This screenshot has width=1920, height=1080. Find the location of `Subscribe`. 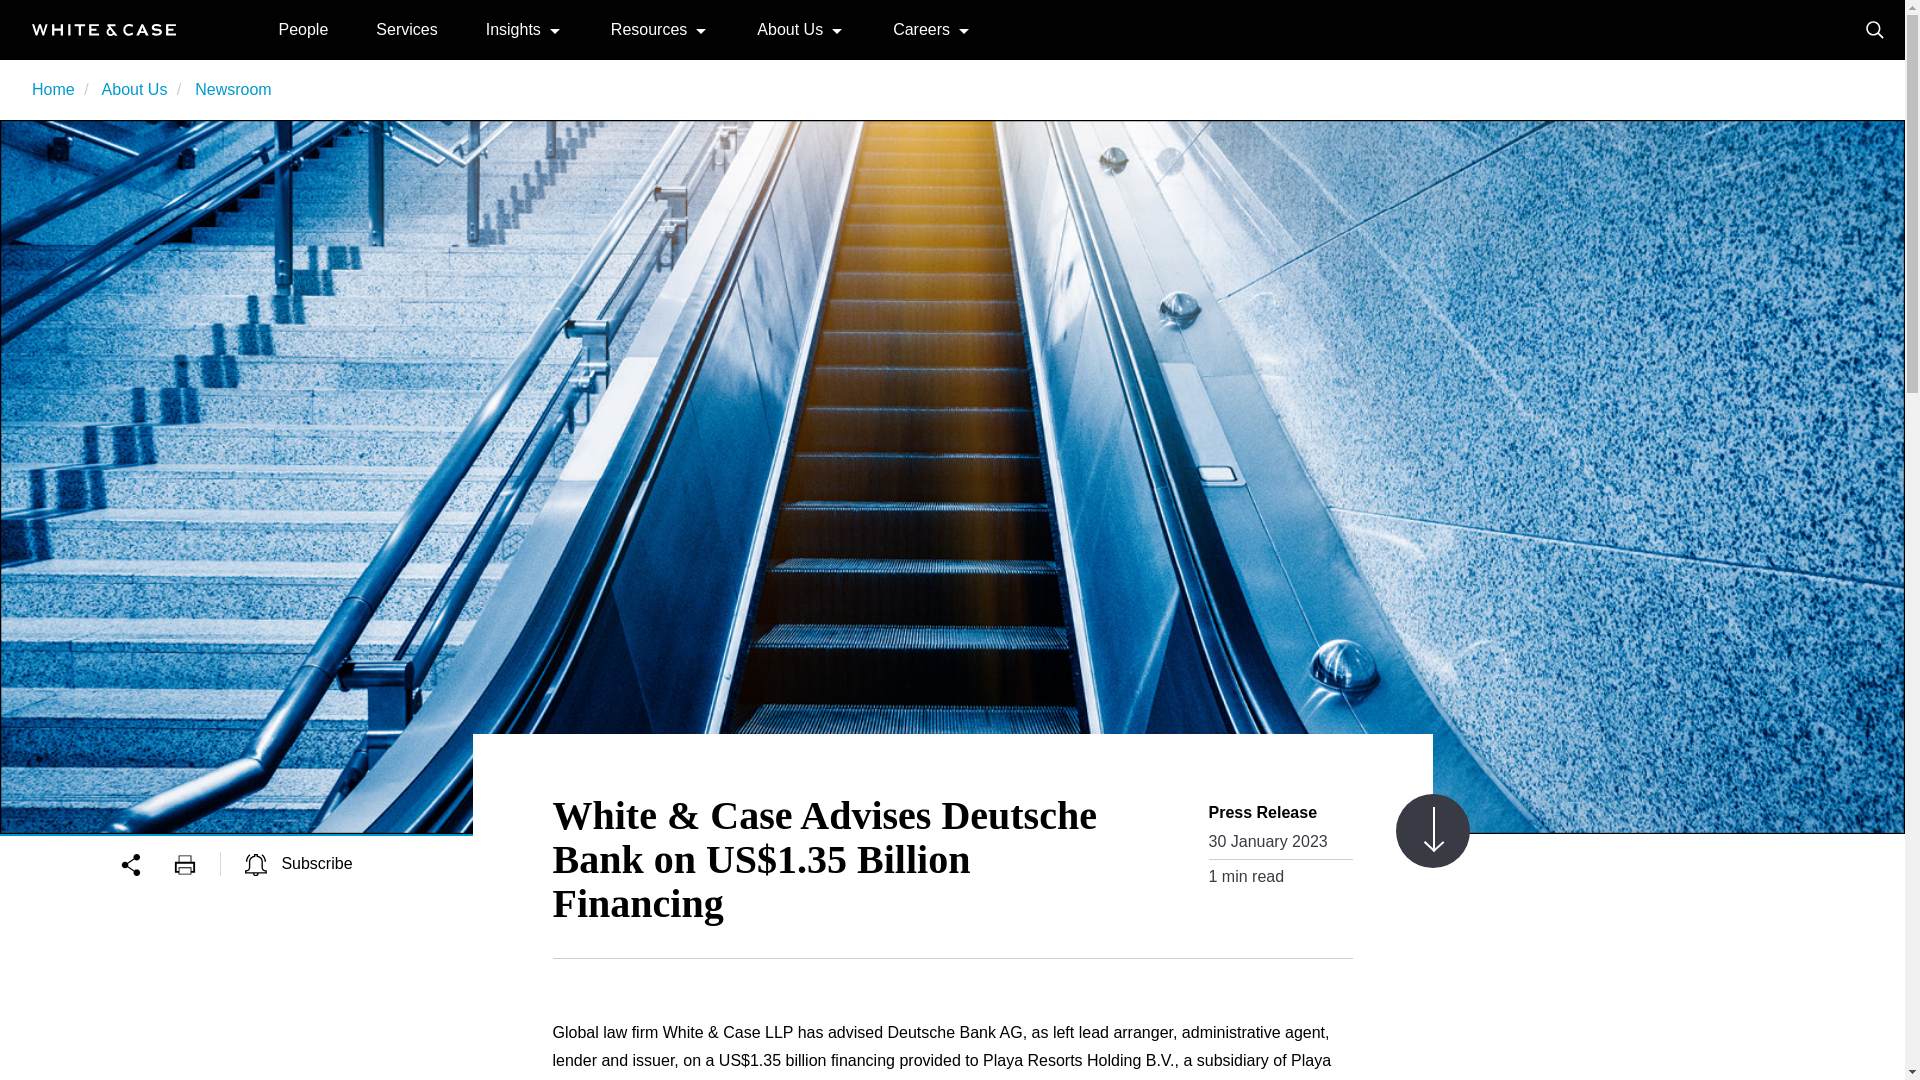

Subscribe is located at coordinates (299, 863).